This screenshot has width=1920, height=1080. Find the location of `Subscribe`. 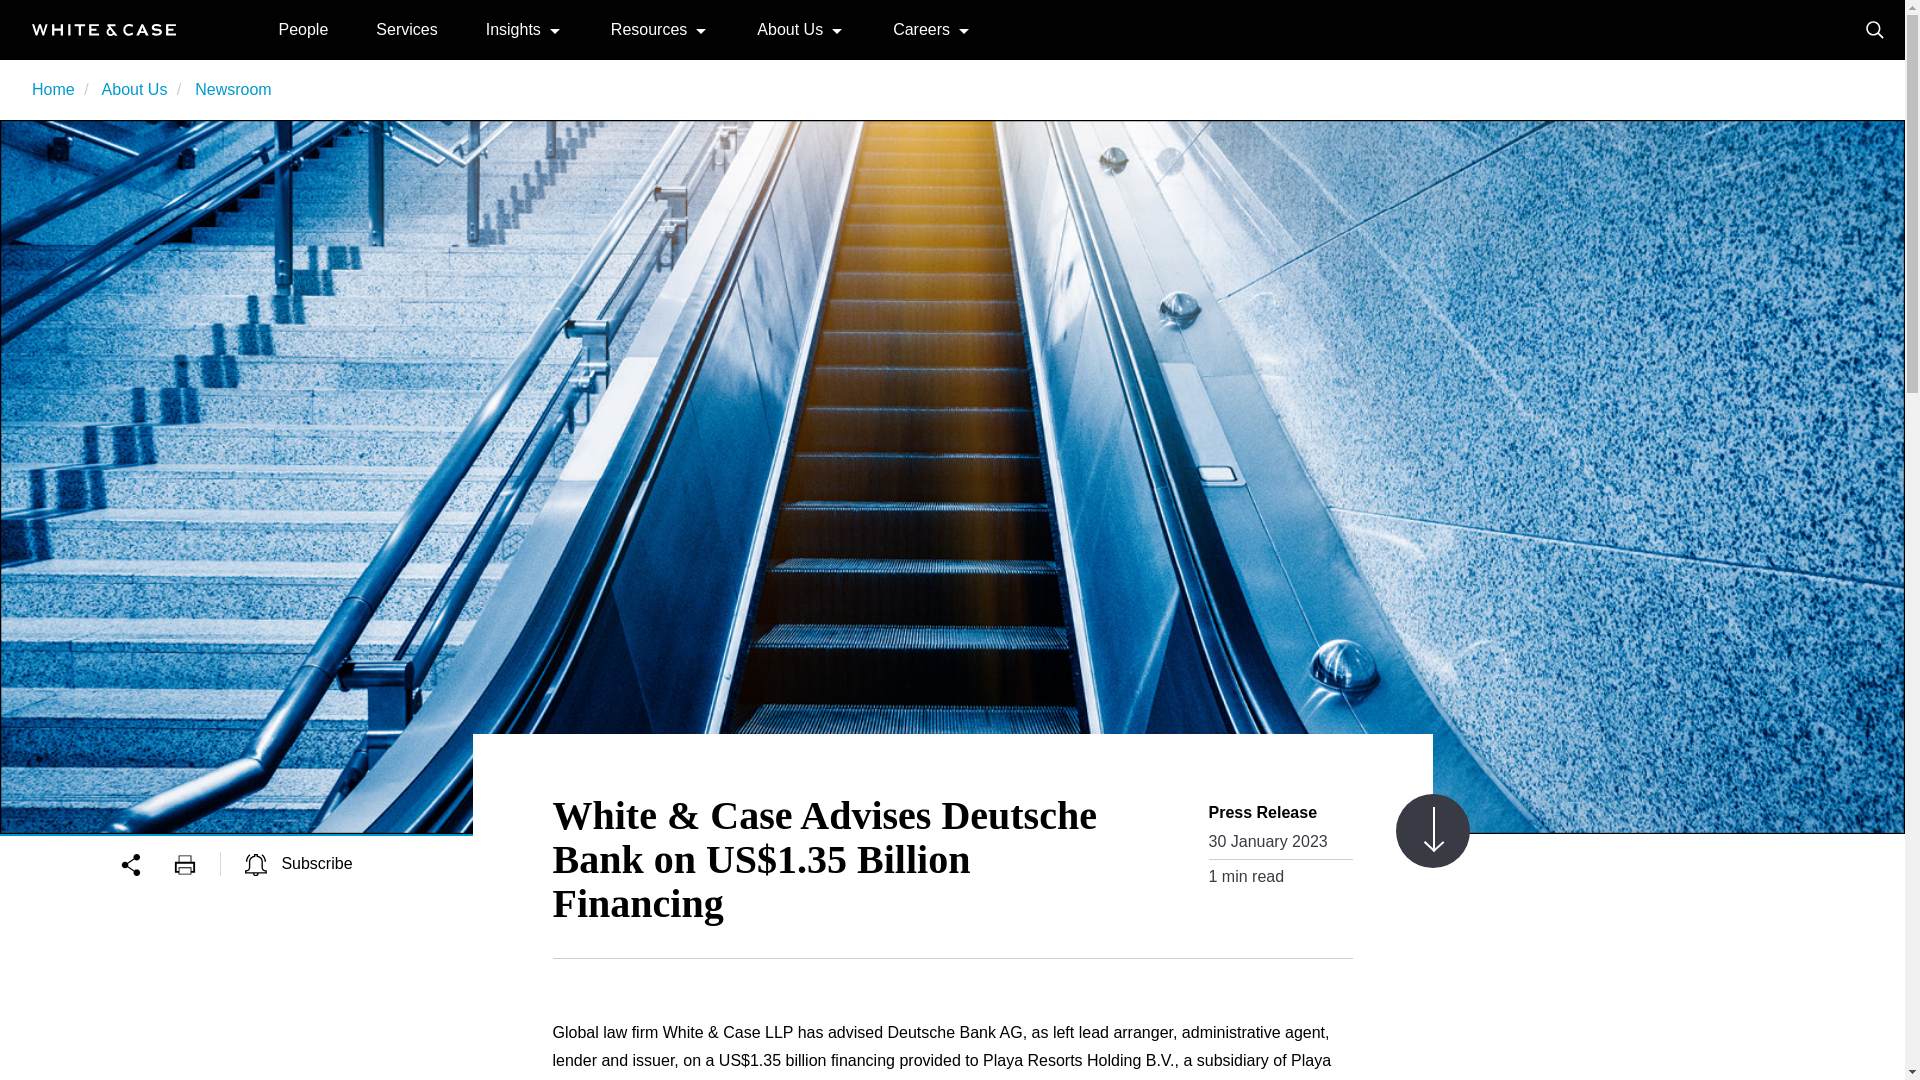

Subscribe is located at coordinates (299, 863).